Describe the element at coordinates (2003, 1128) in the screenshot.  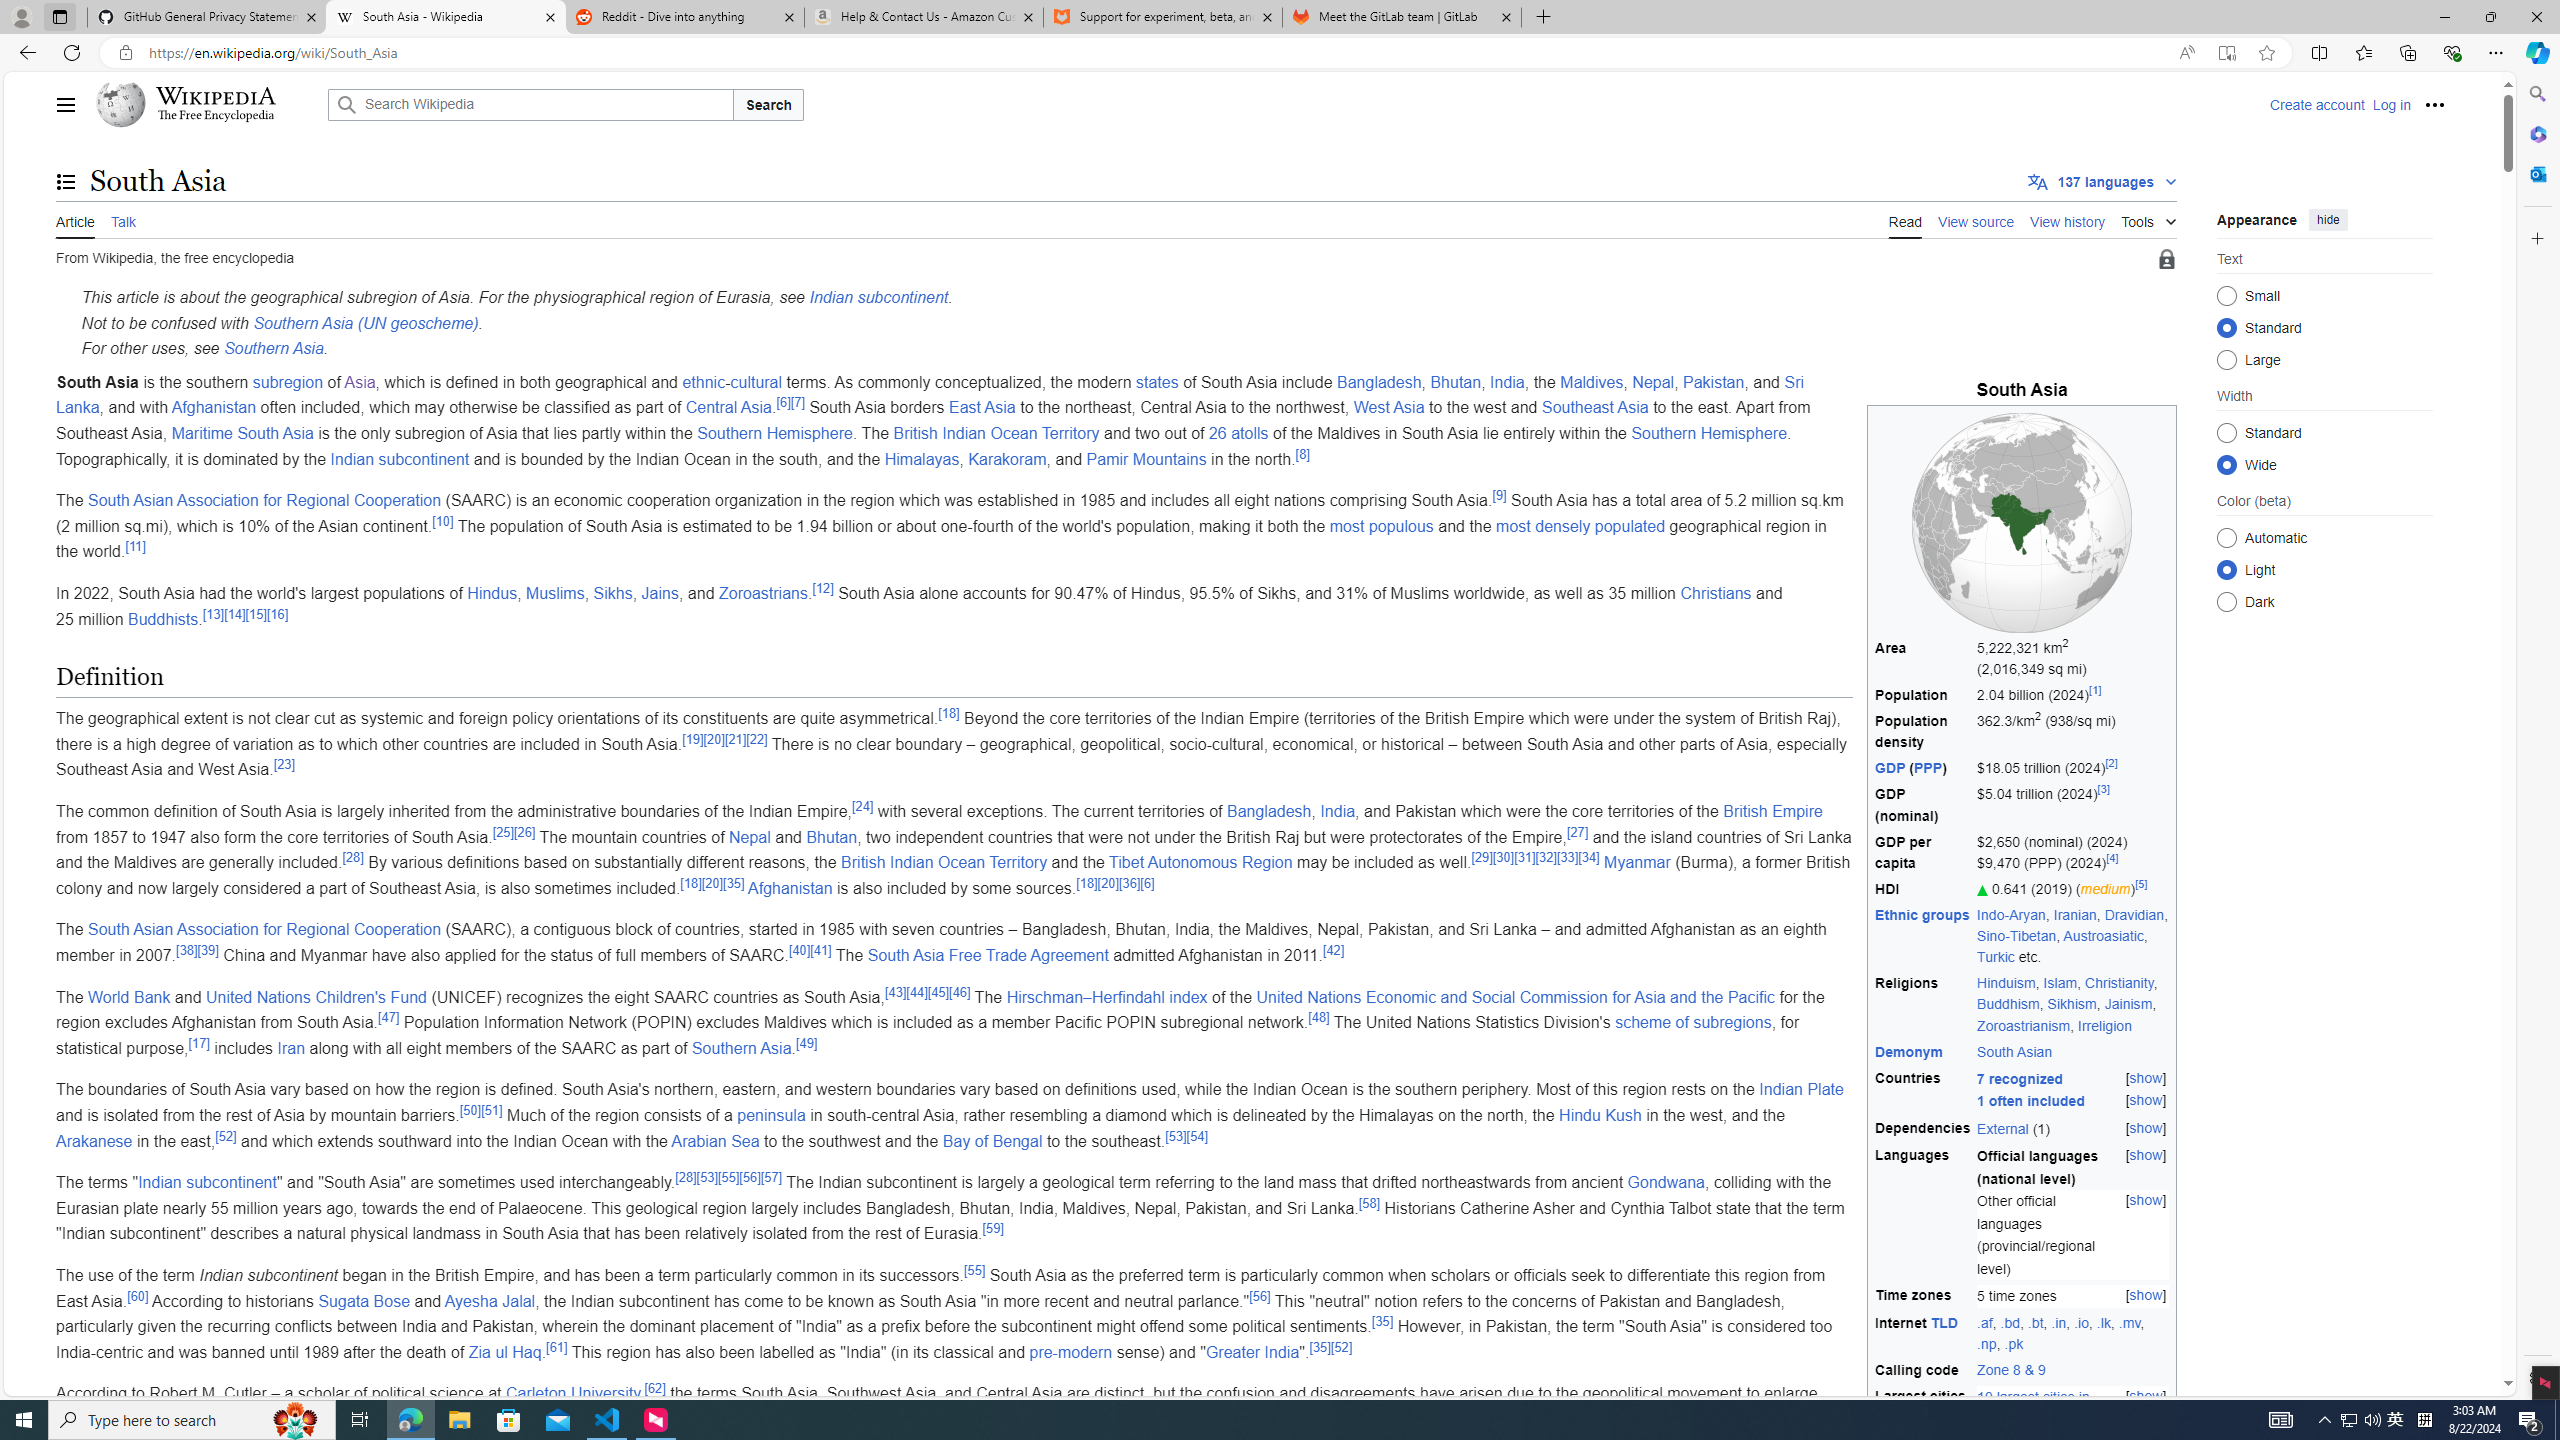
I see `External` at that location.